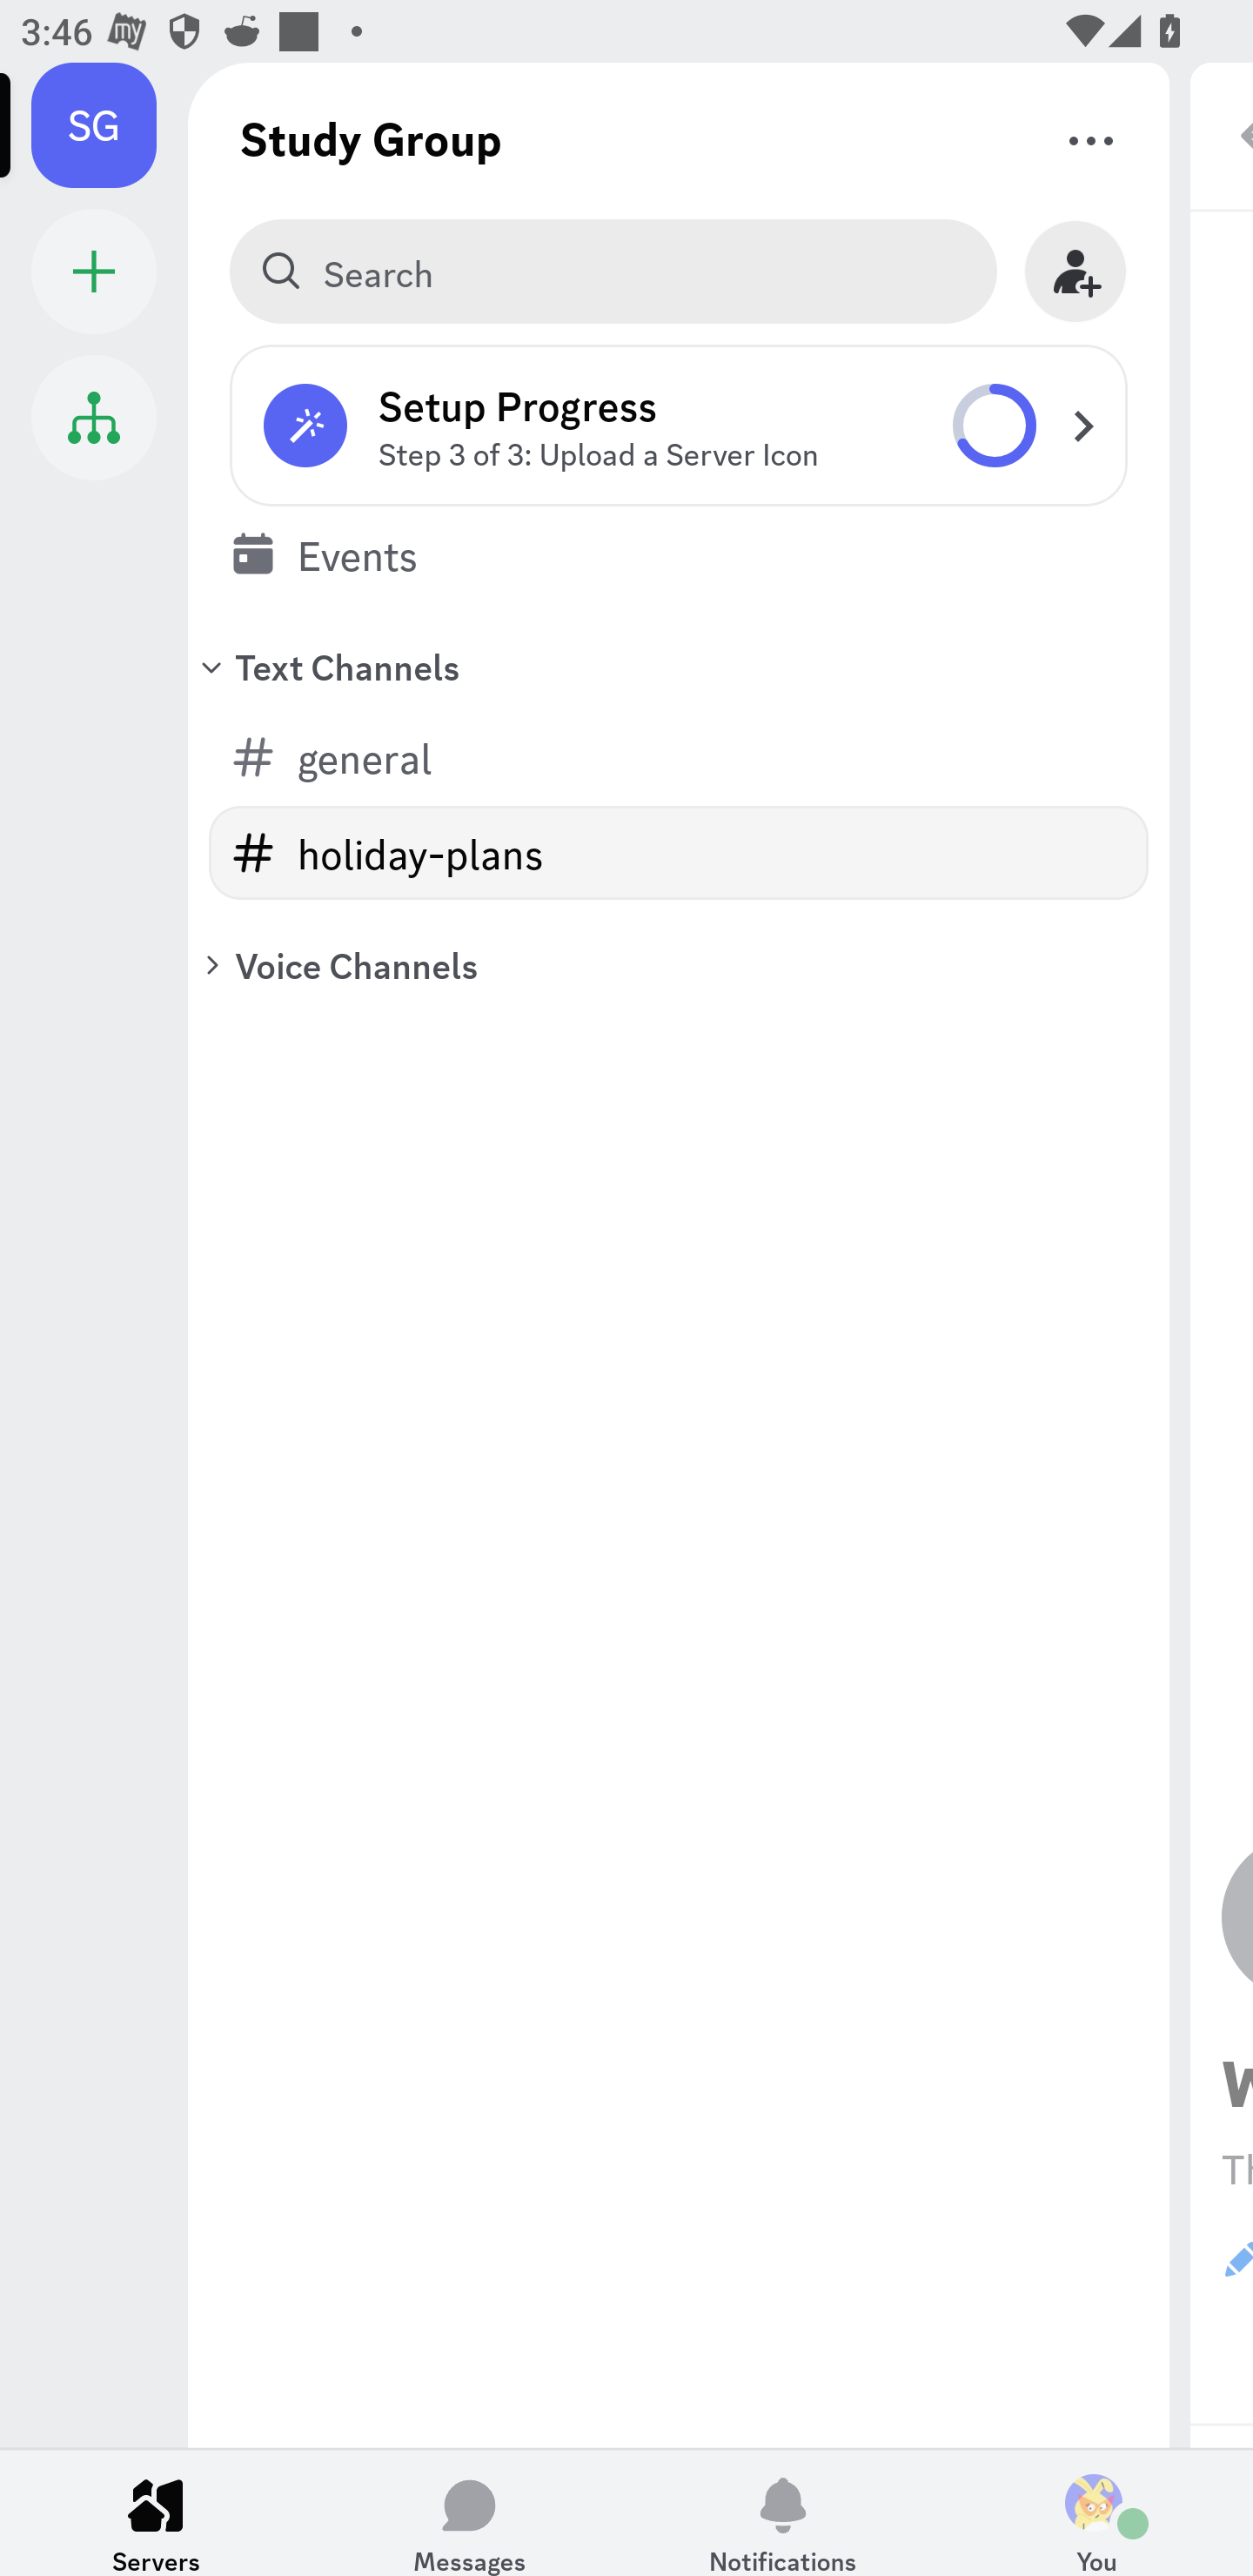 This screenshot has width=1253, height=2576. I want to click on holiday-plans (text channel) holiday-plans, so click(679, 853).